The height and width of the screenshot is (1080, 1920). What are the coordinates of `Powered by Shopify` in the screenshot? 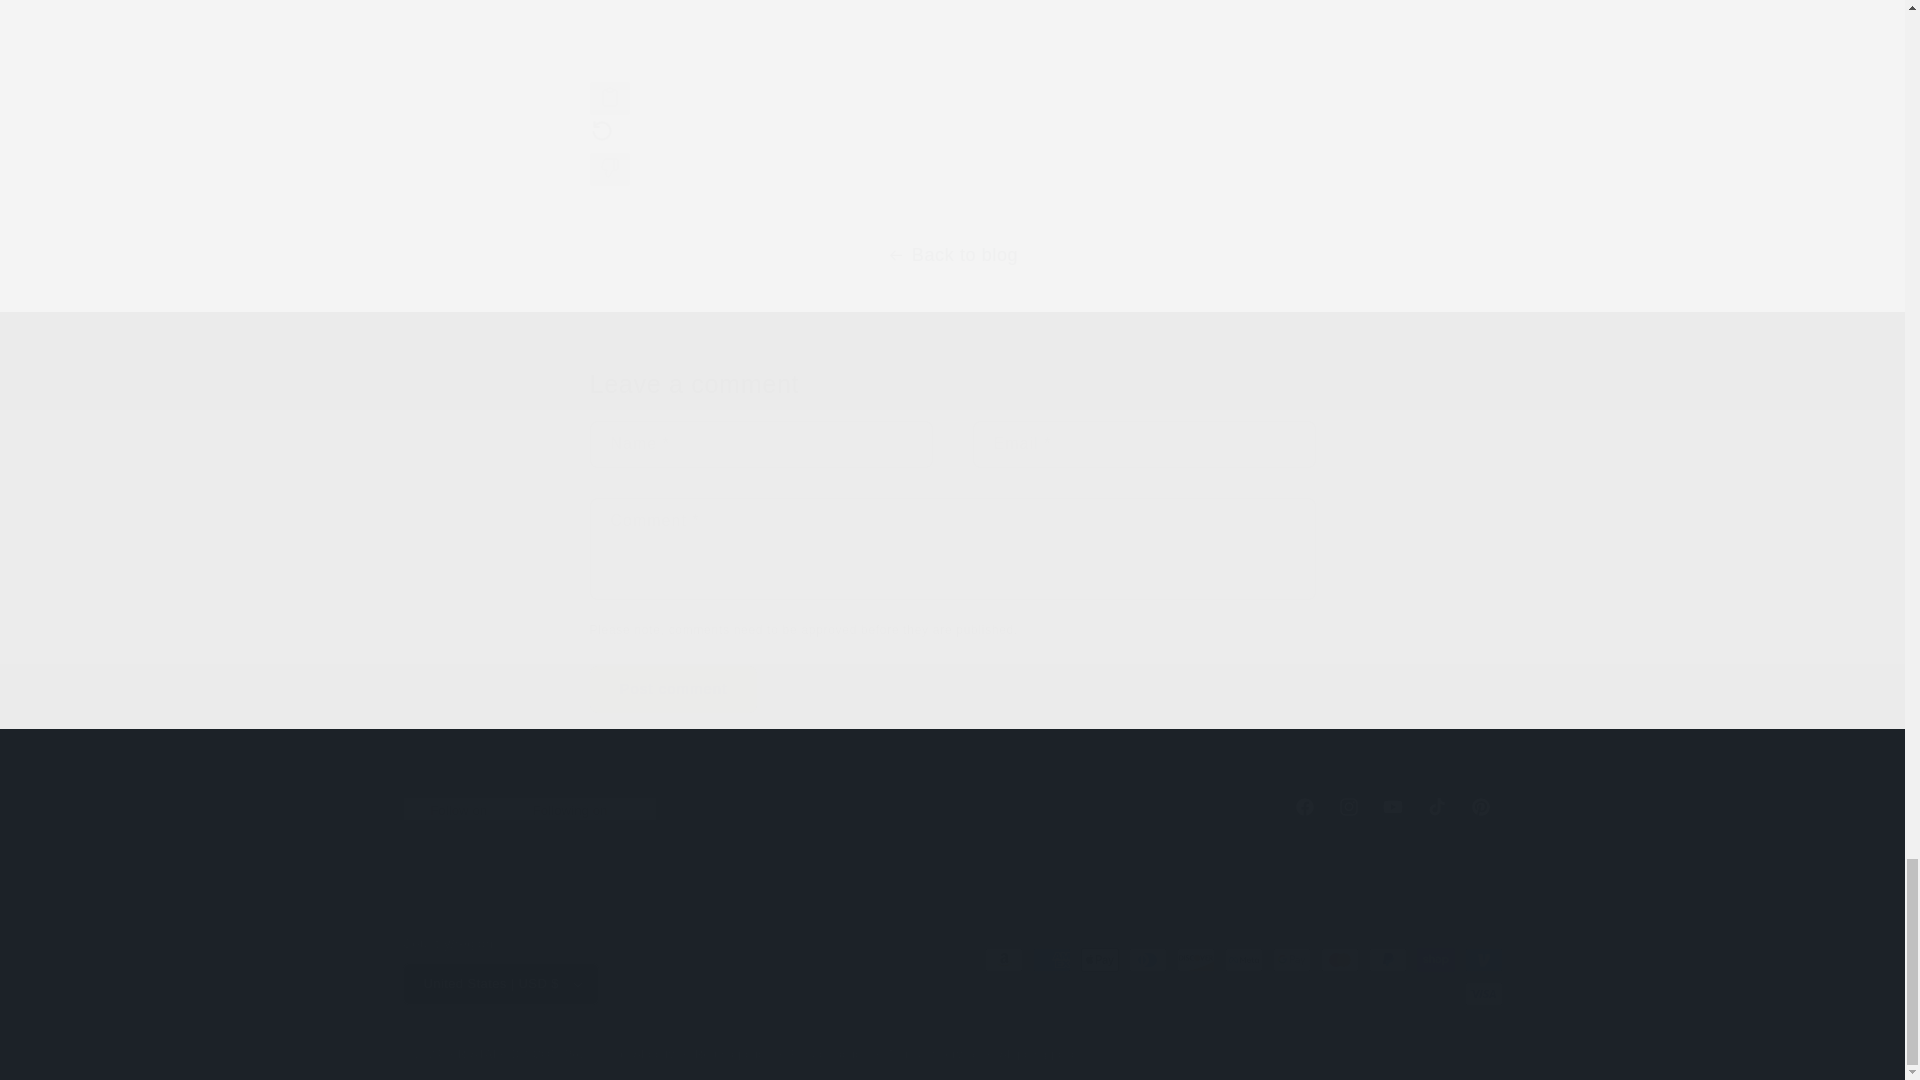 It's located at (618, 1053).